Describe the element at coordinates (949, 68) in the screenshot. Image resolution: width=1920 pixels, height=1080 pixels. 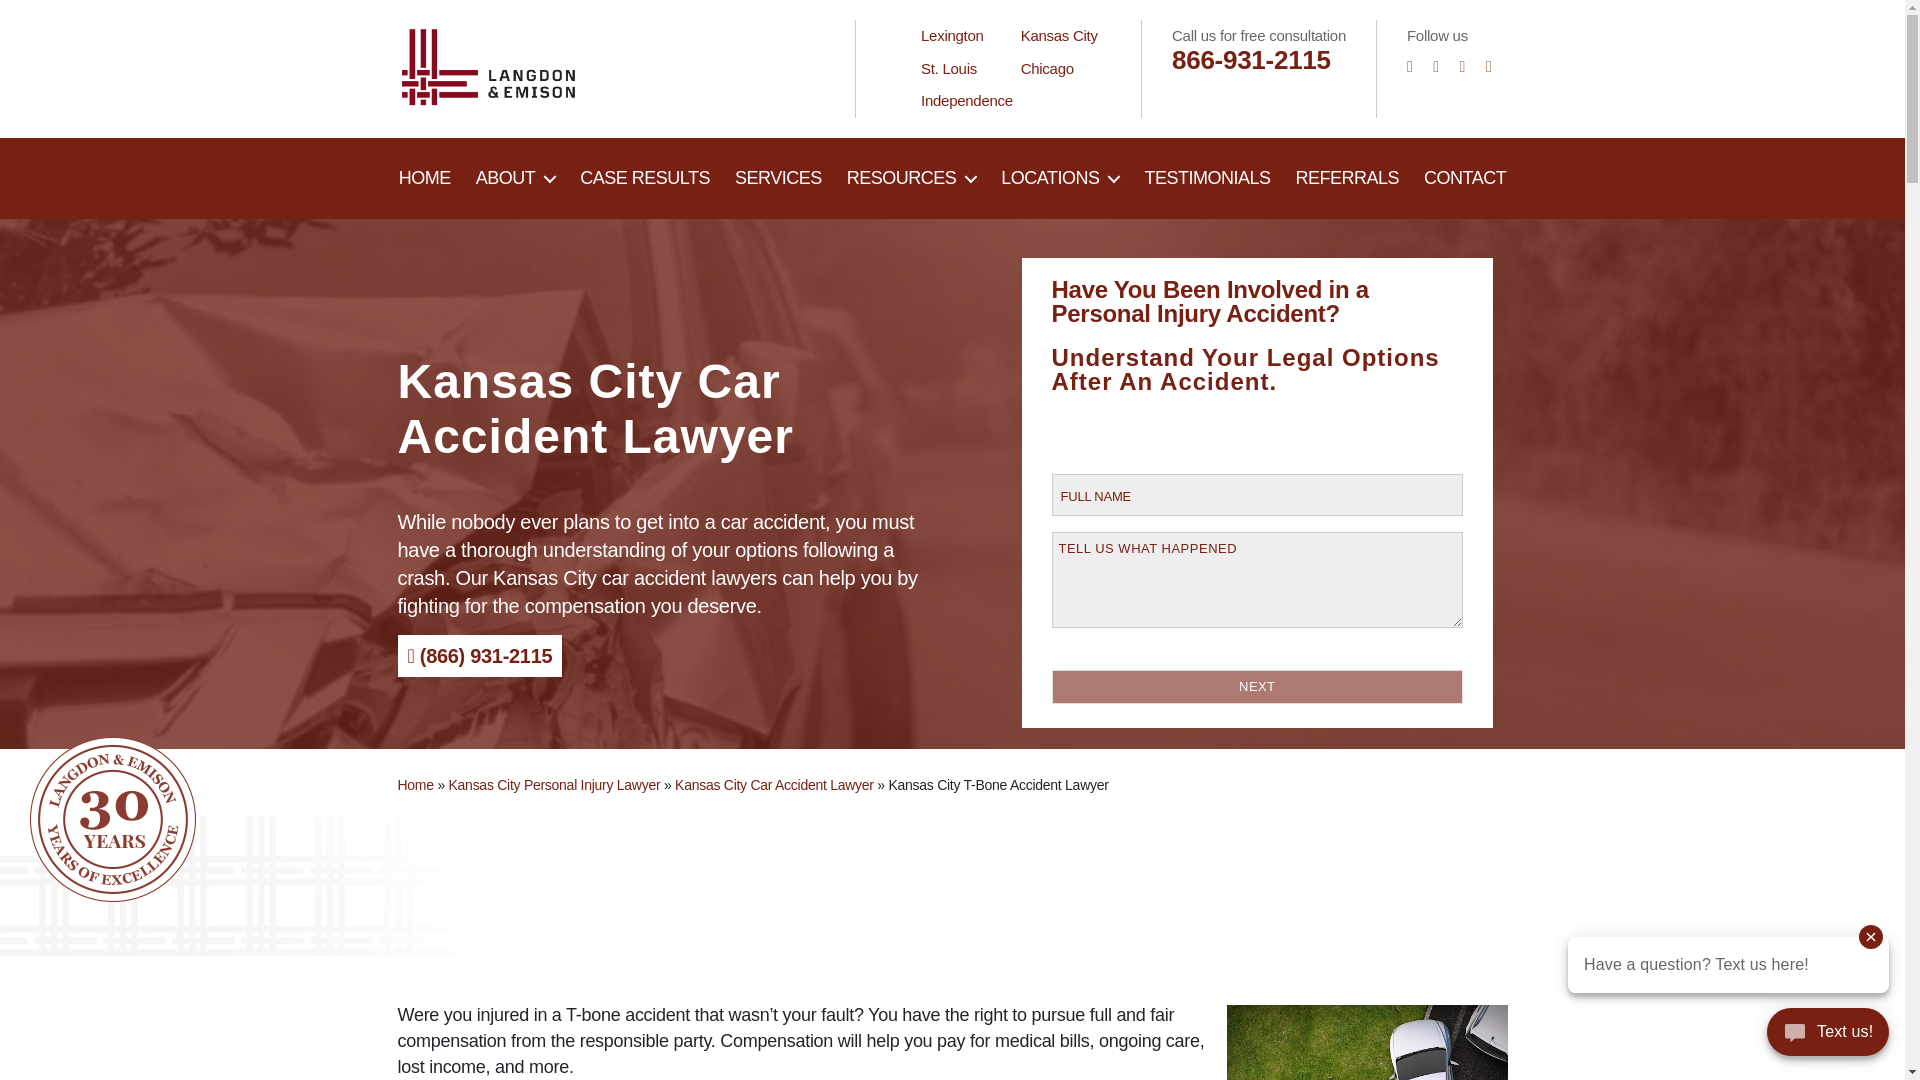
I see `St. Louis` at that location.